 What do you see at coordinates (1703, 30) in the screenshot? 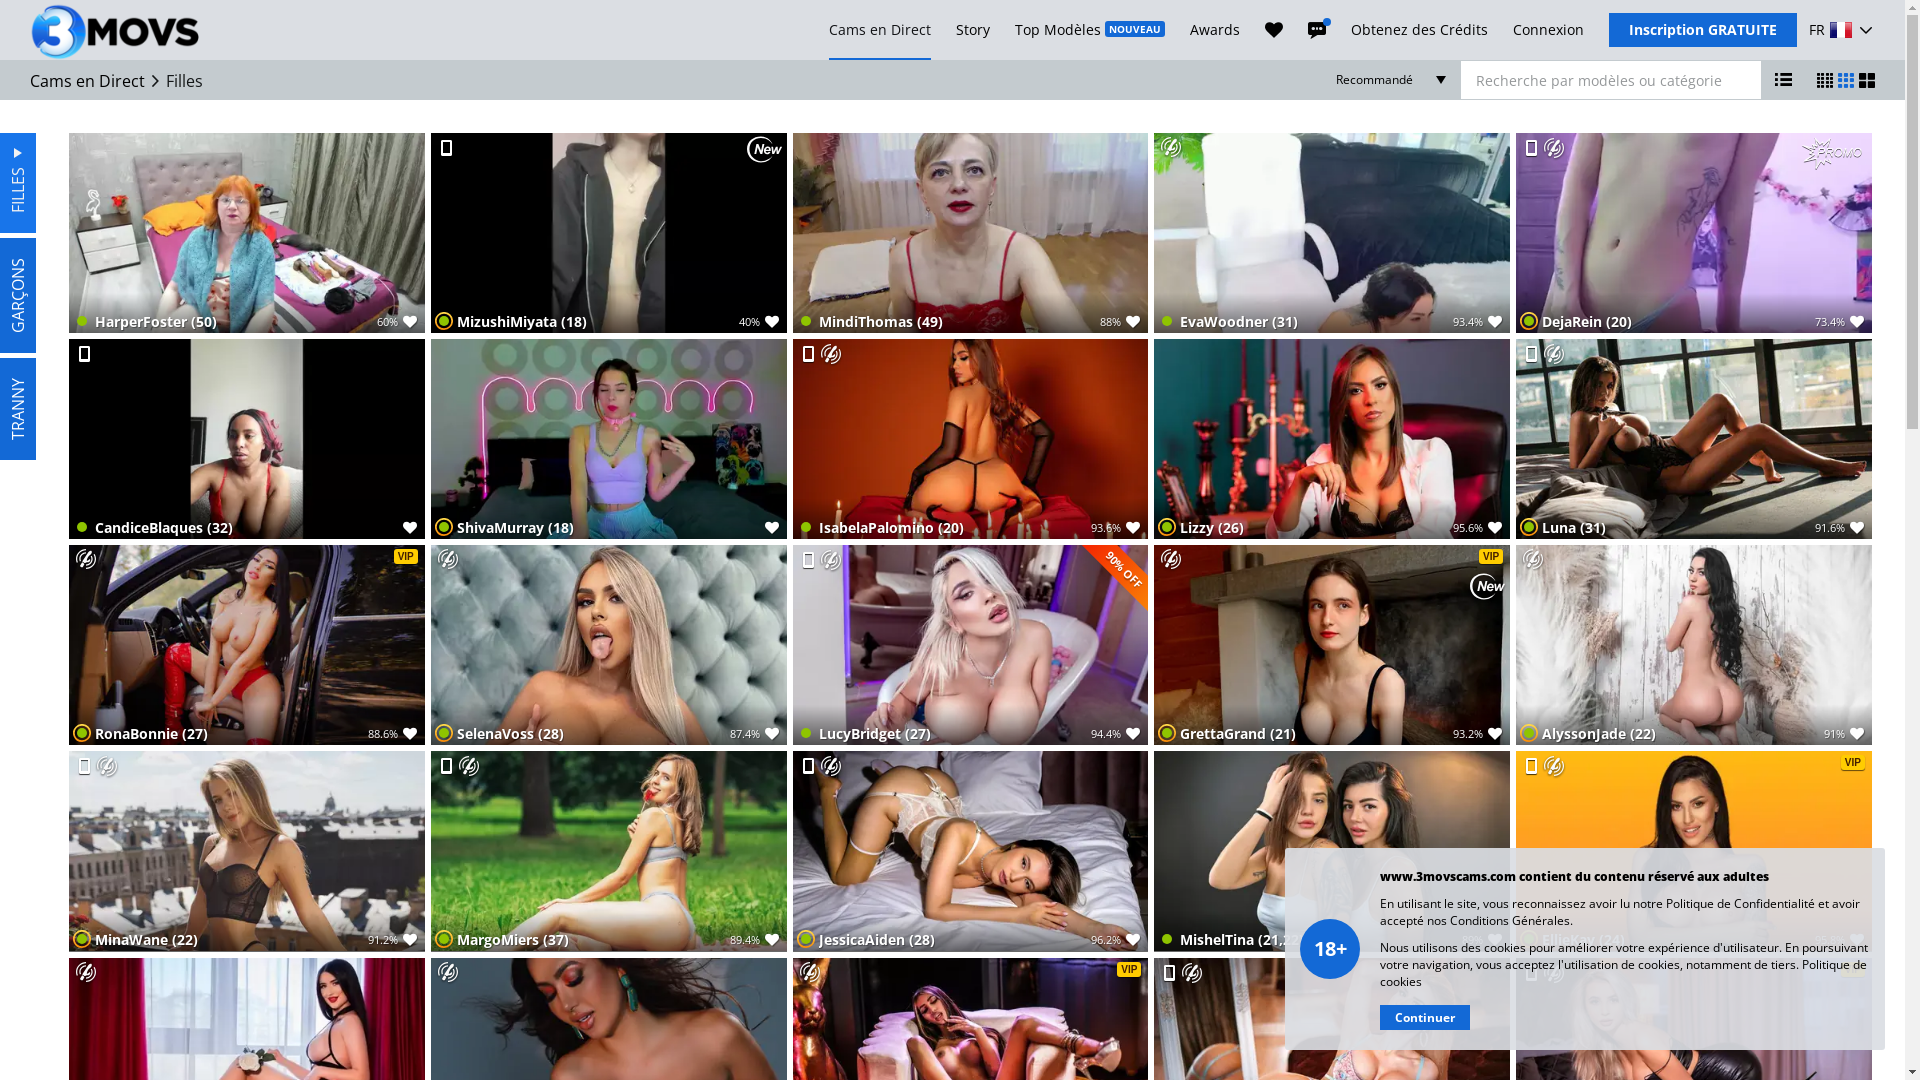
I see `Inscription GRATUITE` at bounding box center [1703, 30].